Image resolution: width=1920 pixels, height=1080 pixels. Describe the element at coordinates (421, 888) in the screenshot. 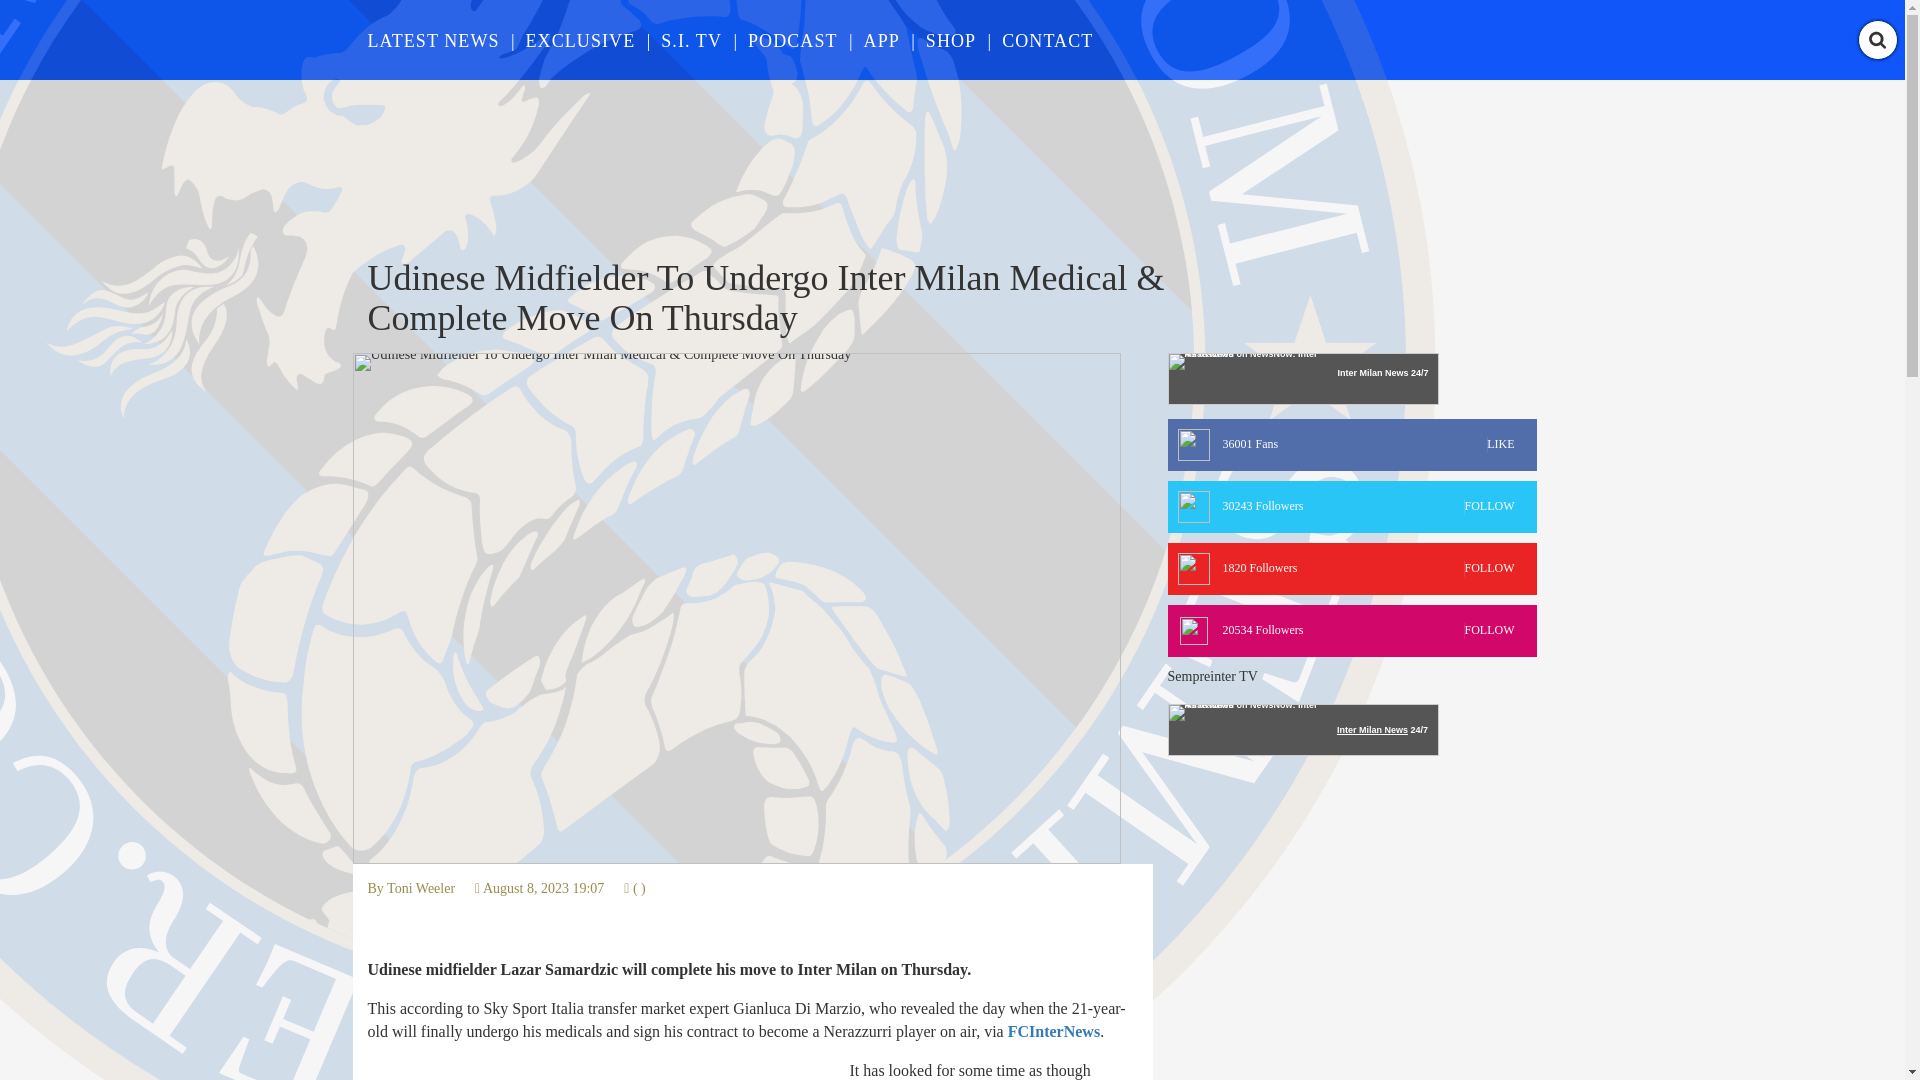

I see `Inter Milan News` at that location.